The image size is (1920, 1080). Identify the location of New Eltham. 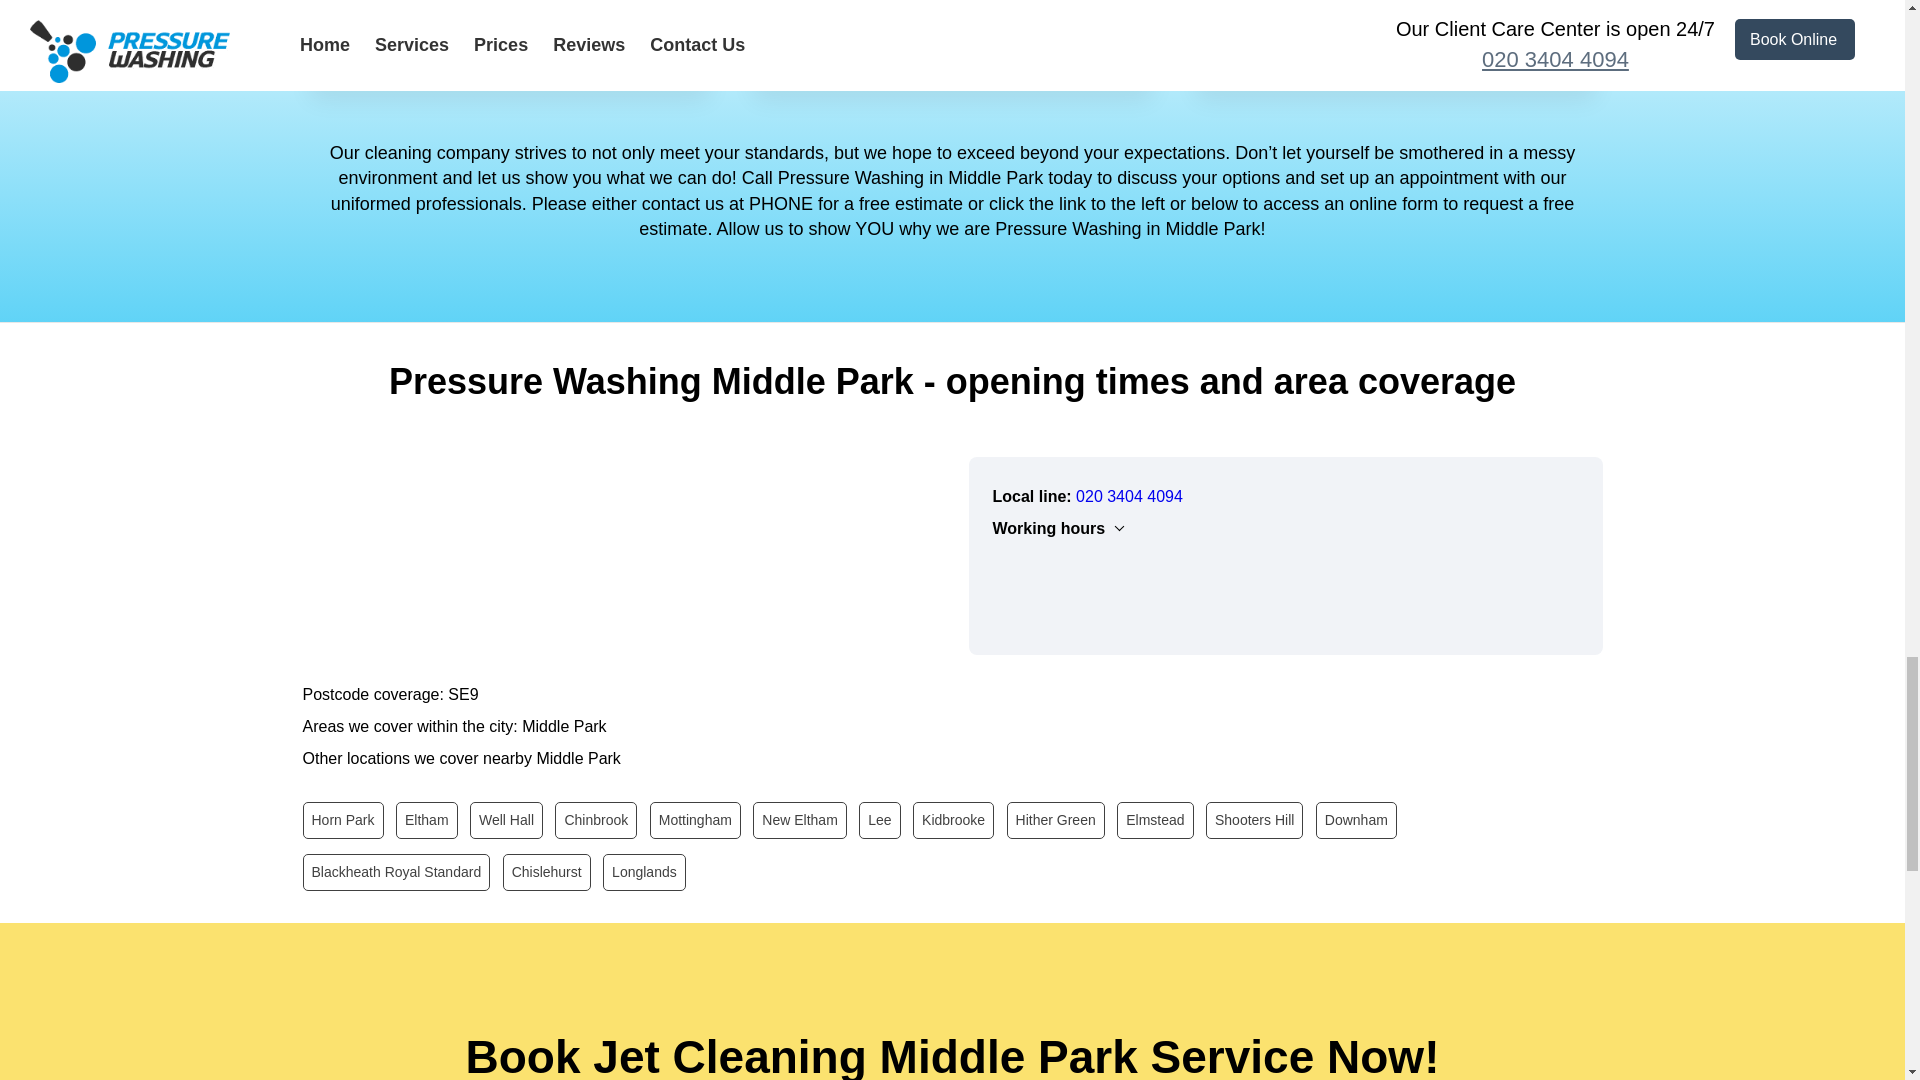
(799, 820).